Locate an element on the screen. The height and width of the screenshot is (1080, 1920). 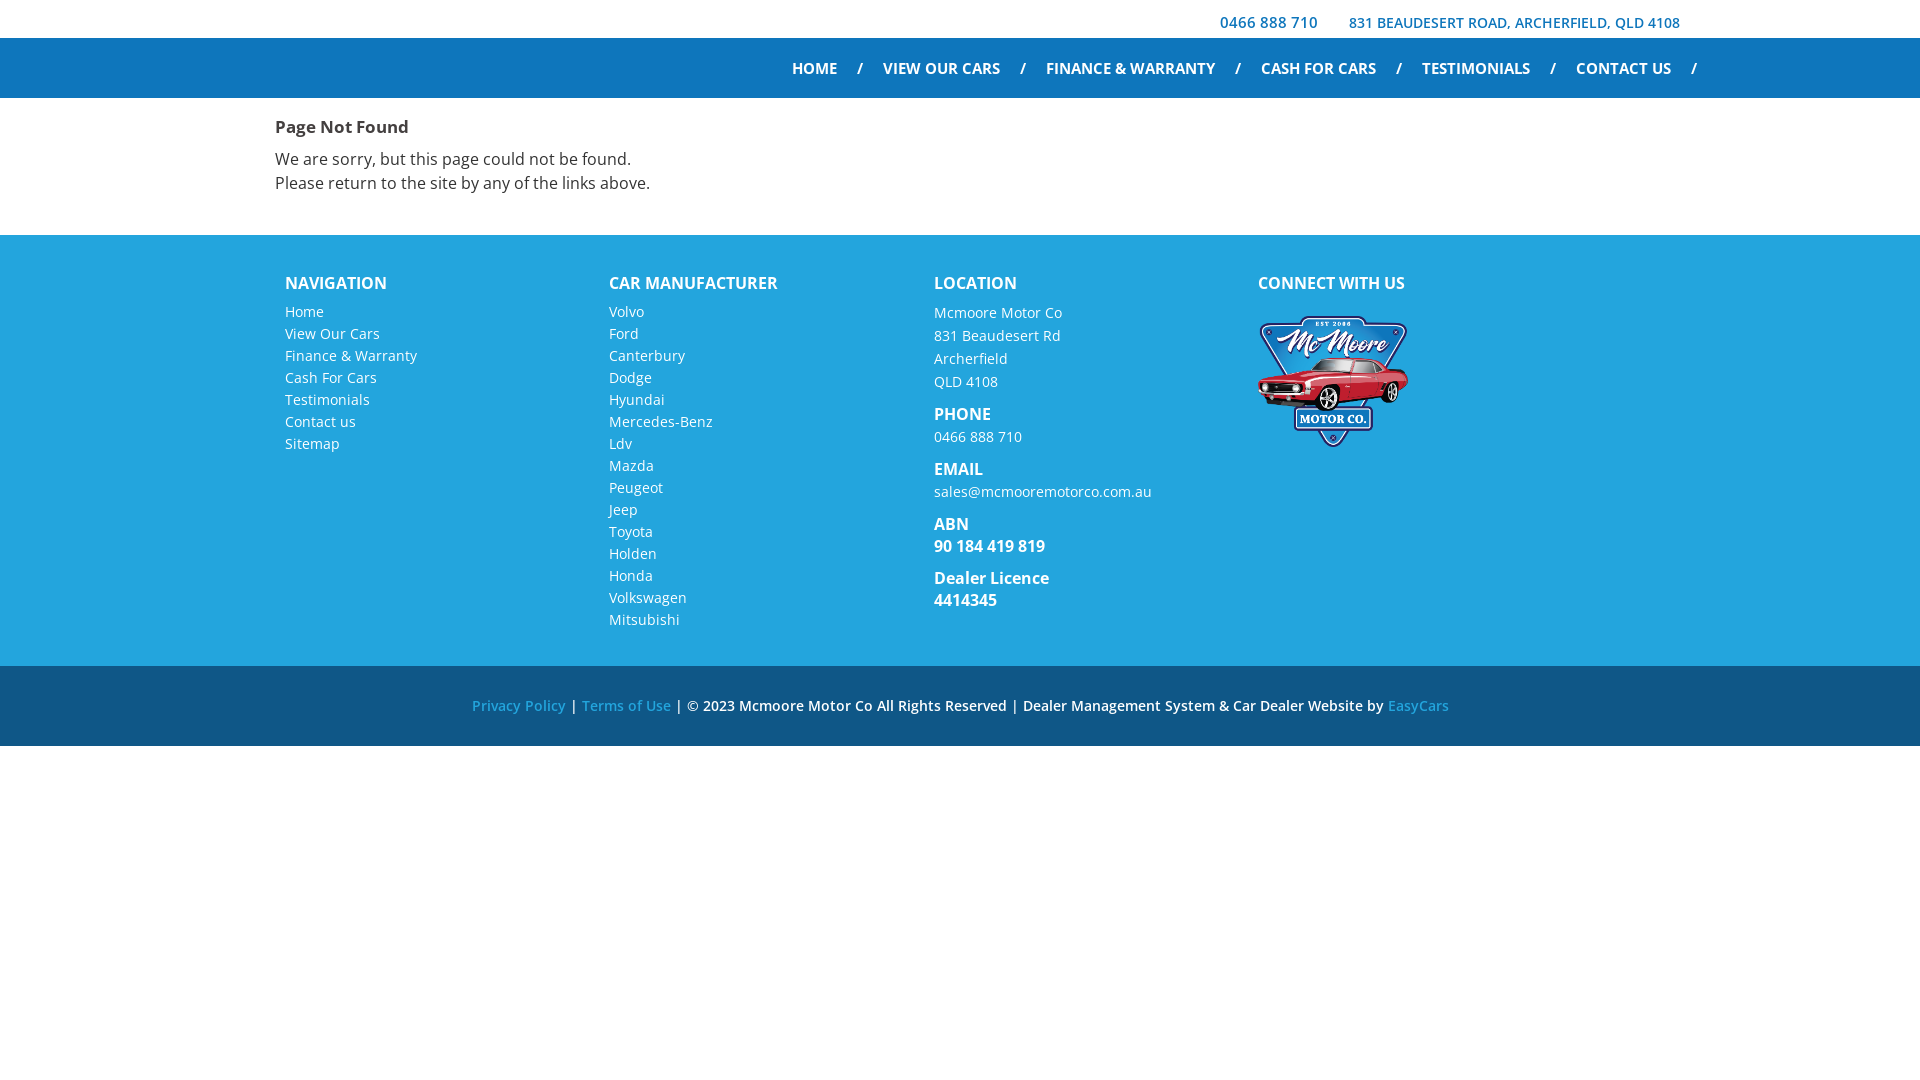
Peugeot is located at coordinates (636, 488).